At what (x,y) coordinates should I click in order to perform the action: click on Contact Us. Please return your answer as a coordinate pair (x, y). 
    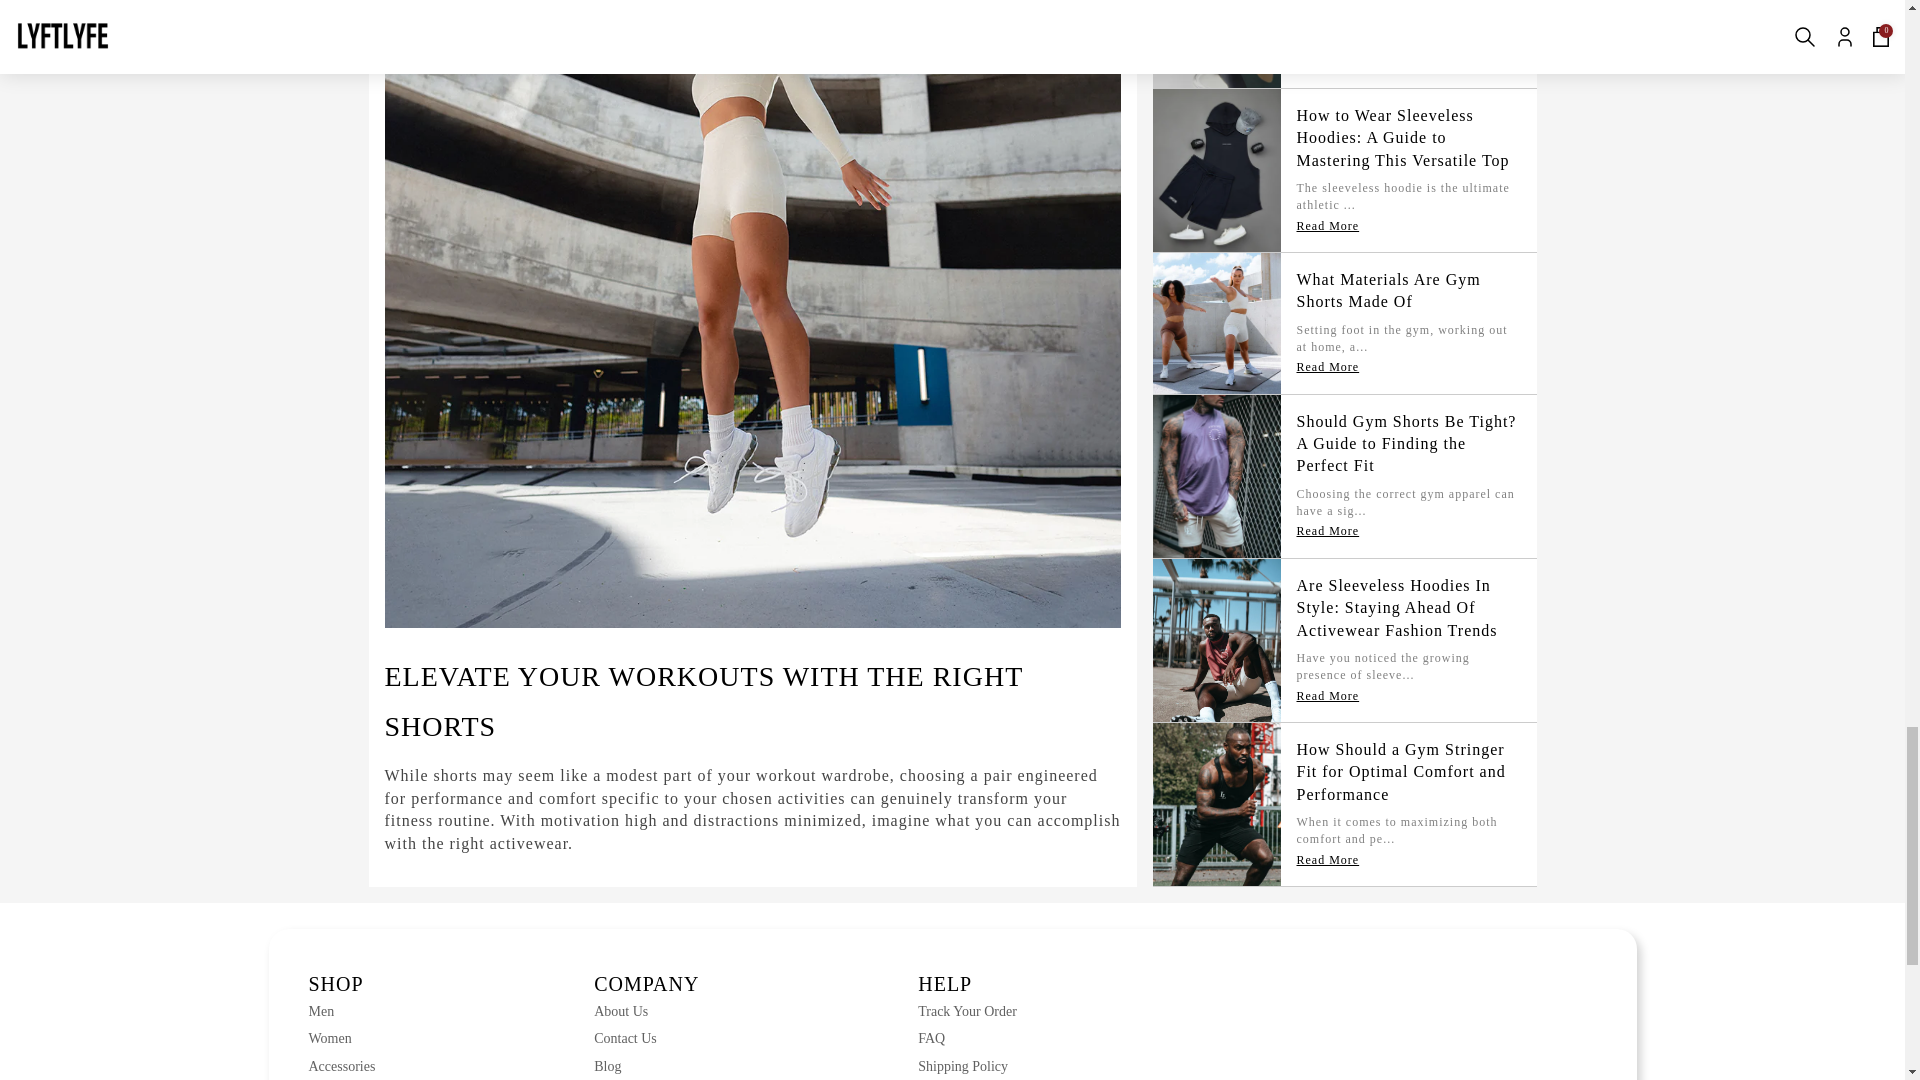
    Looking at the image, I should click on (646, 1038).